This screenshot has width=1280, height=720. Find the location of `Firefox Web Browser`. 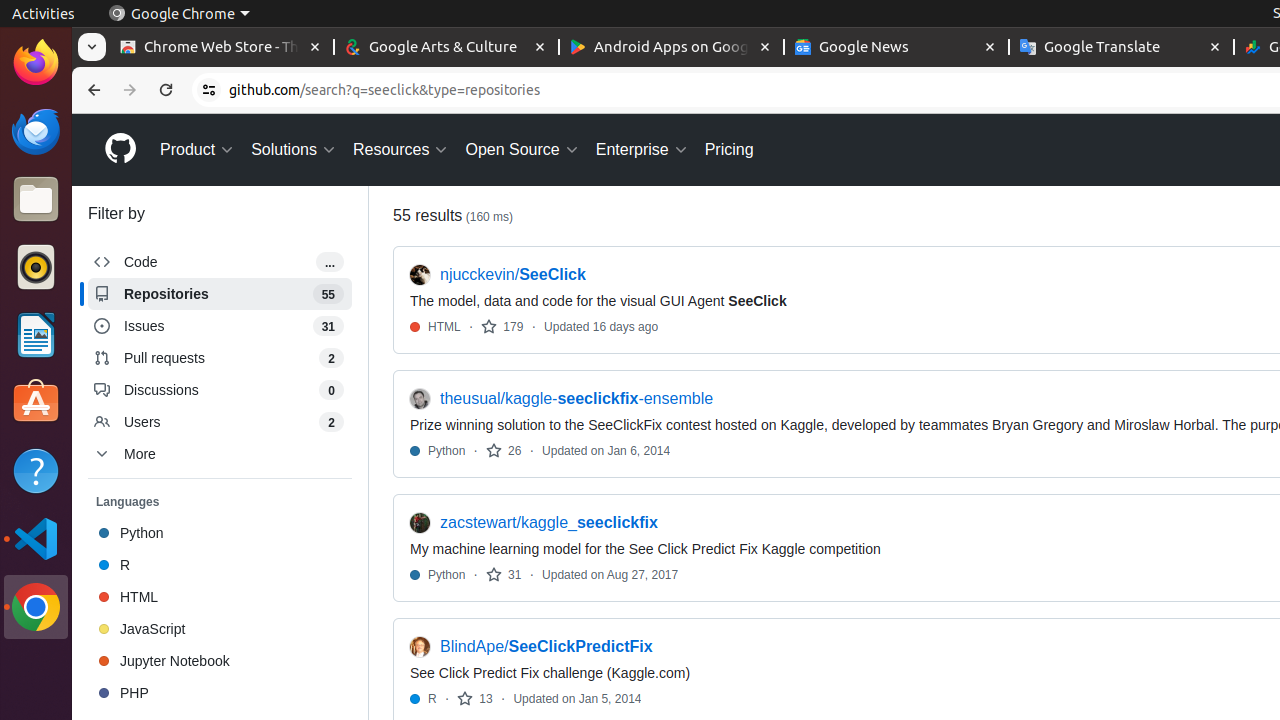

Firefox Web Browser is located at coordinates (36, 63).